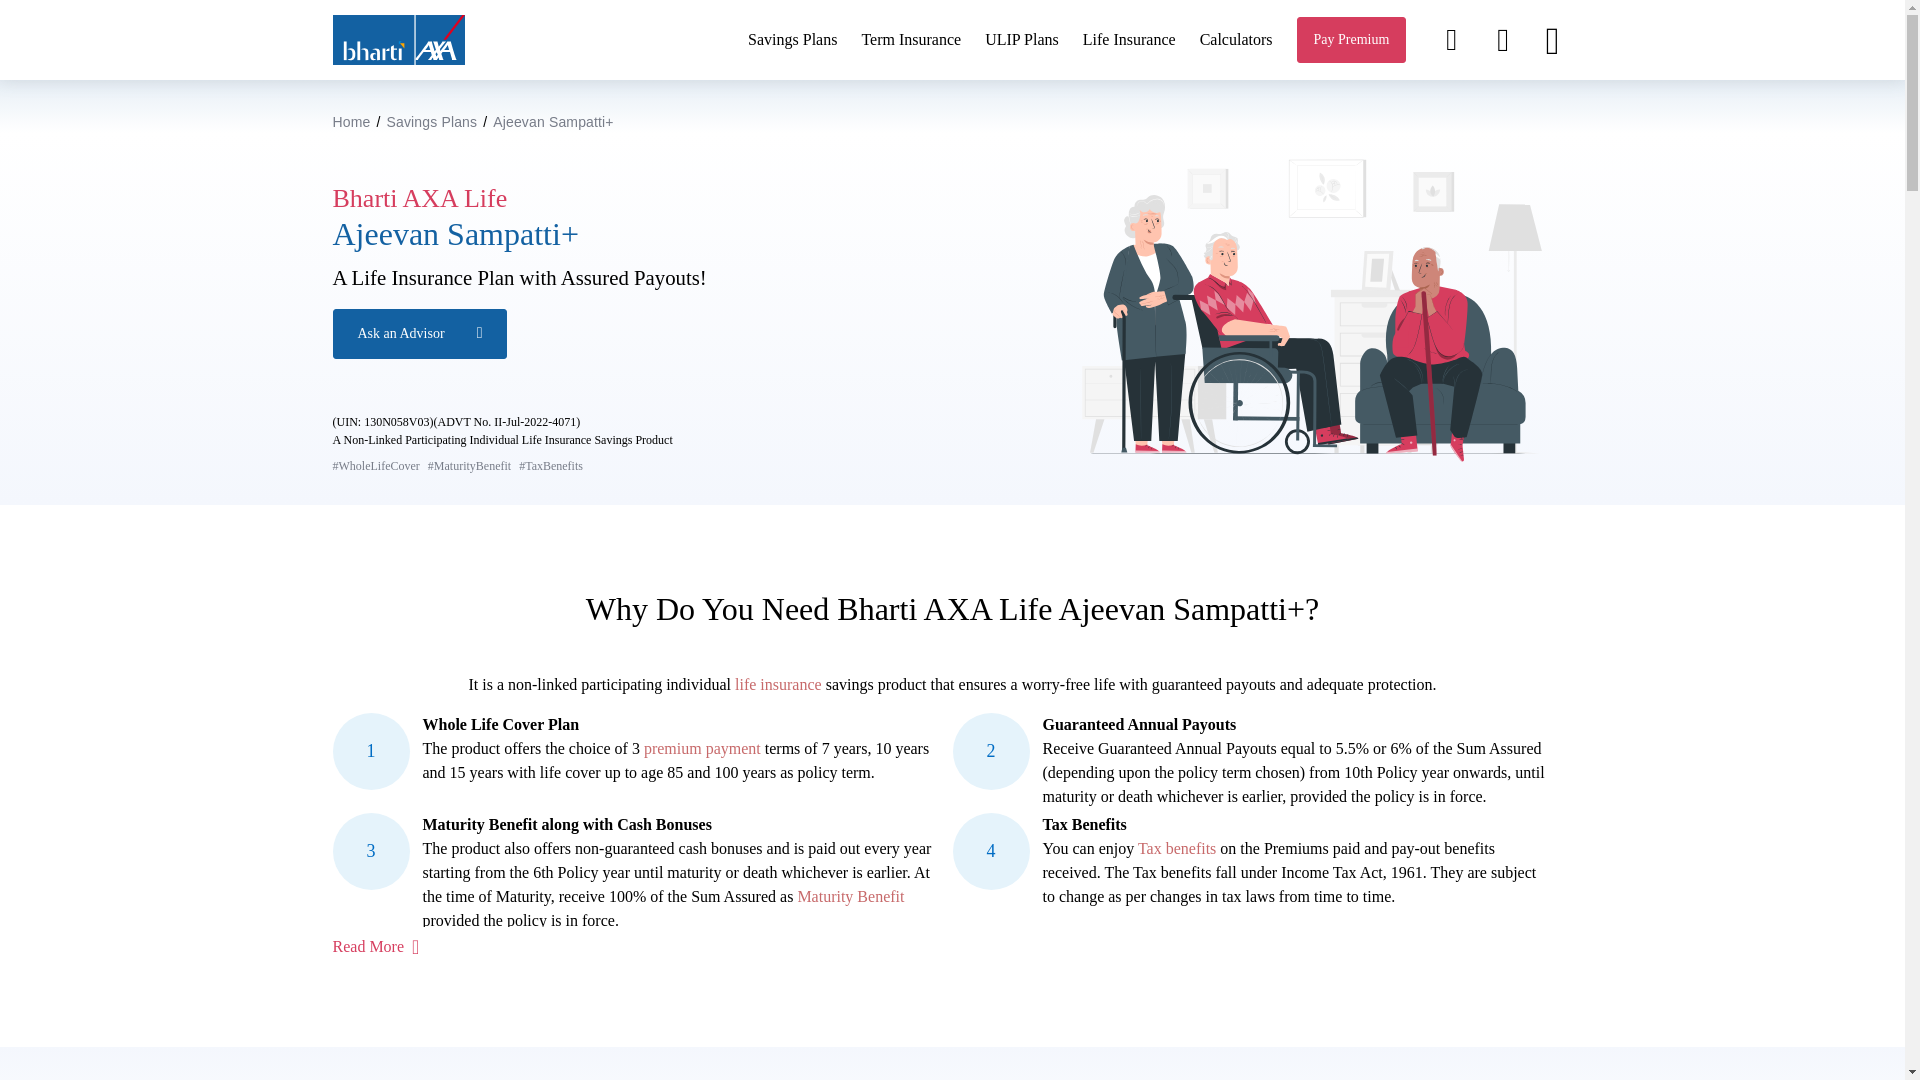 Image resolution: width=1920 pixels, height=1080 pixels. I want to click on Tax benefits, so click(1176, 848).